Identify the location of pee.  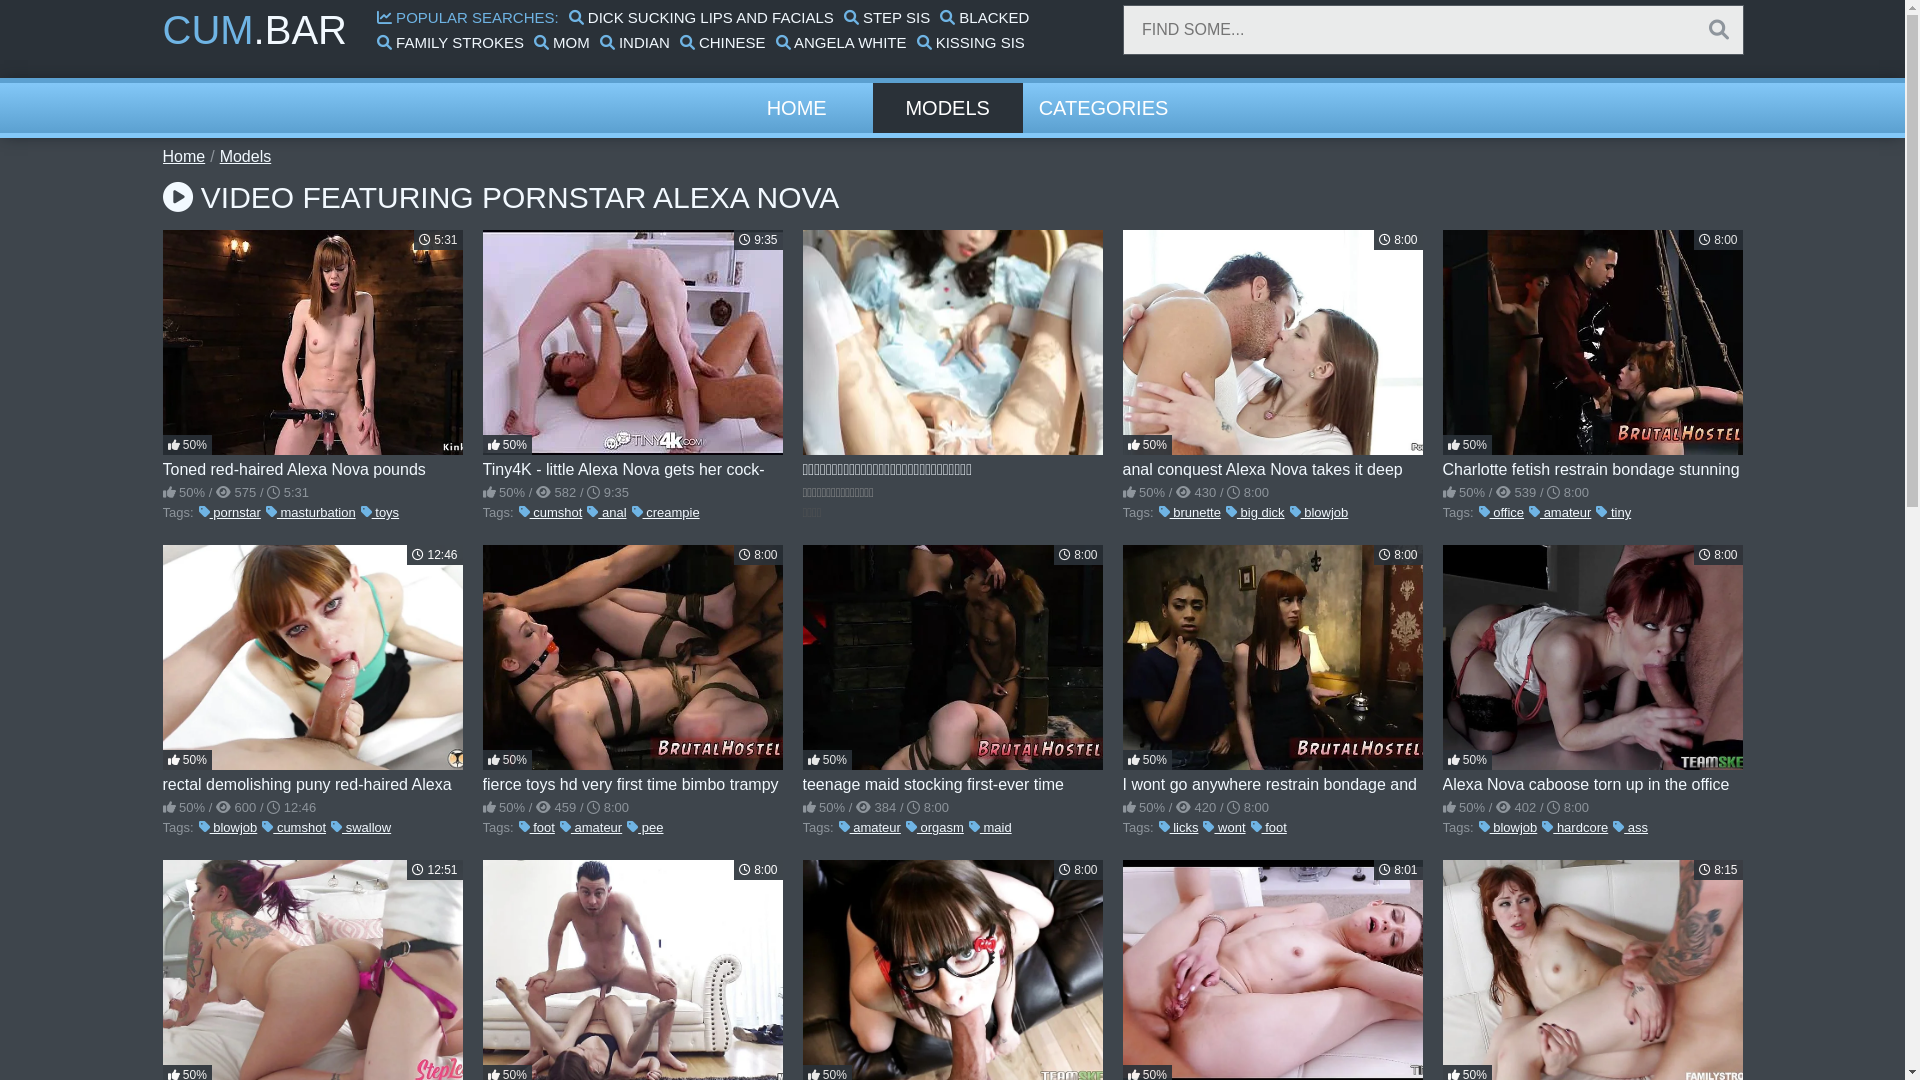
(645, 828).